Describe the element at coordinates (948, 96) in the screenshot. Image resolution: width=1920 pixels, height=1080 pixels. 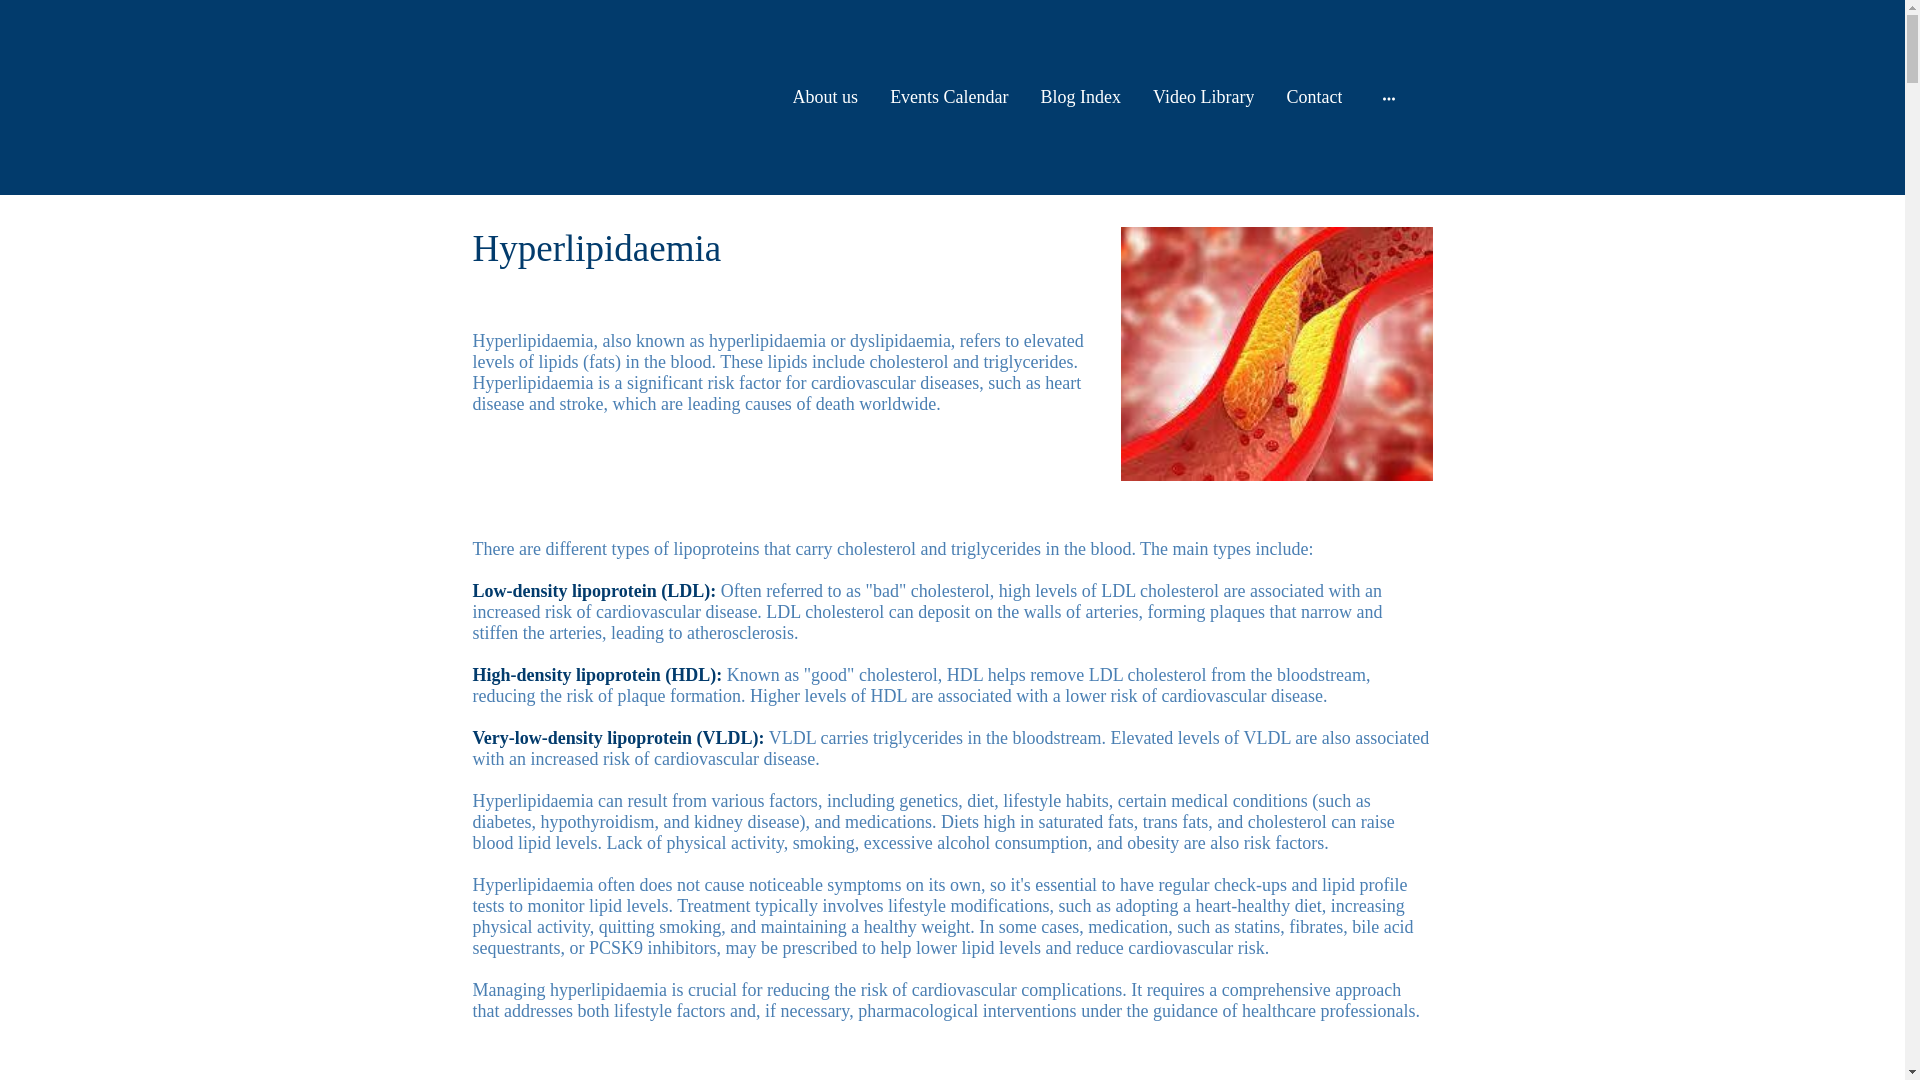
I see `Events Calendar` at that location.